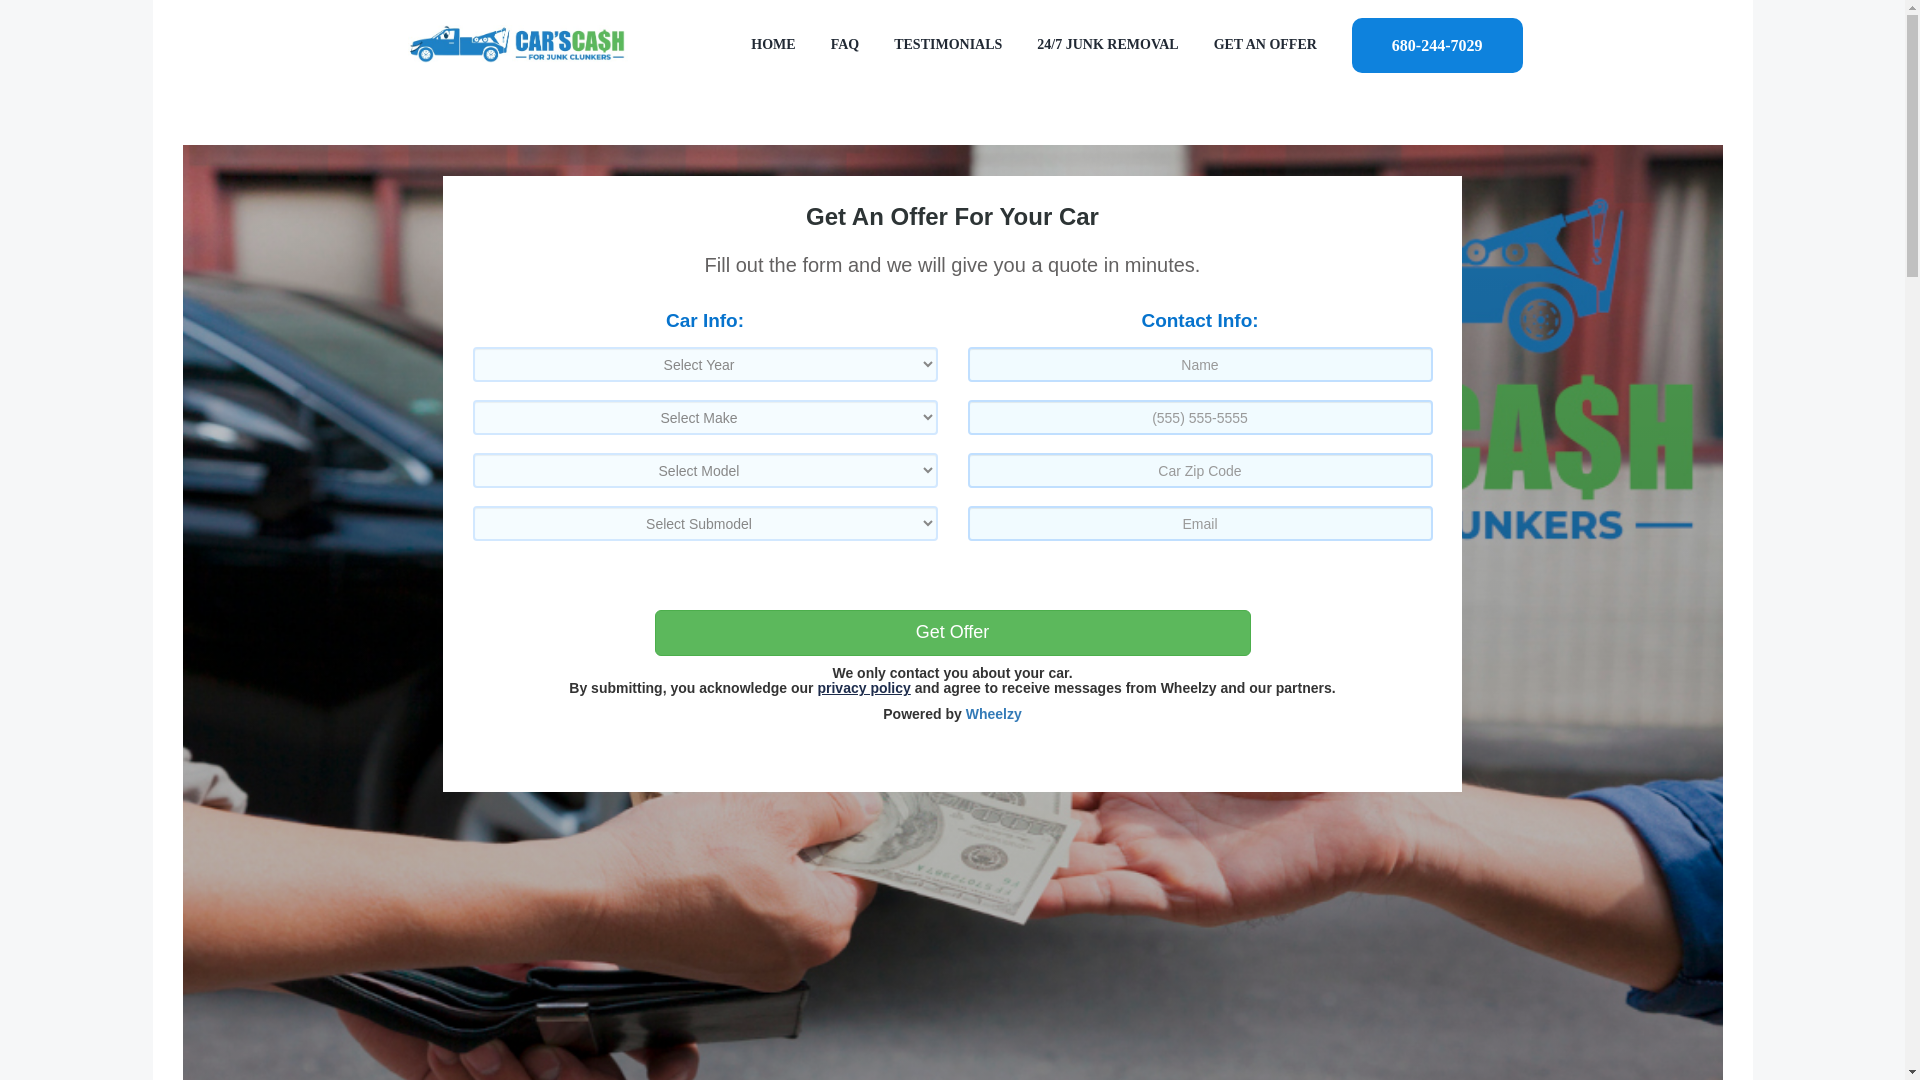 This screenshot has width=1920, height=1080. I want to click on FAQ, so click(846, 44).